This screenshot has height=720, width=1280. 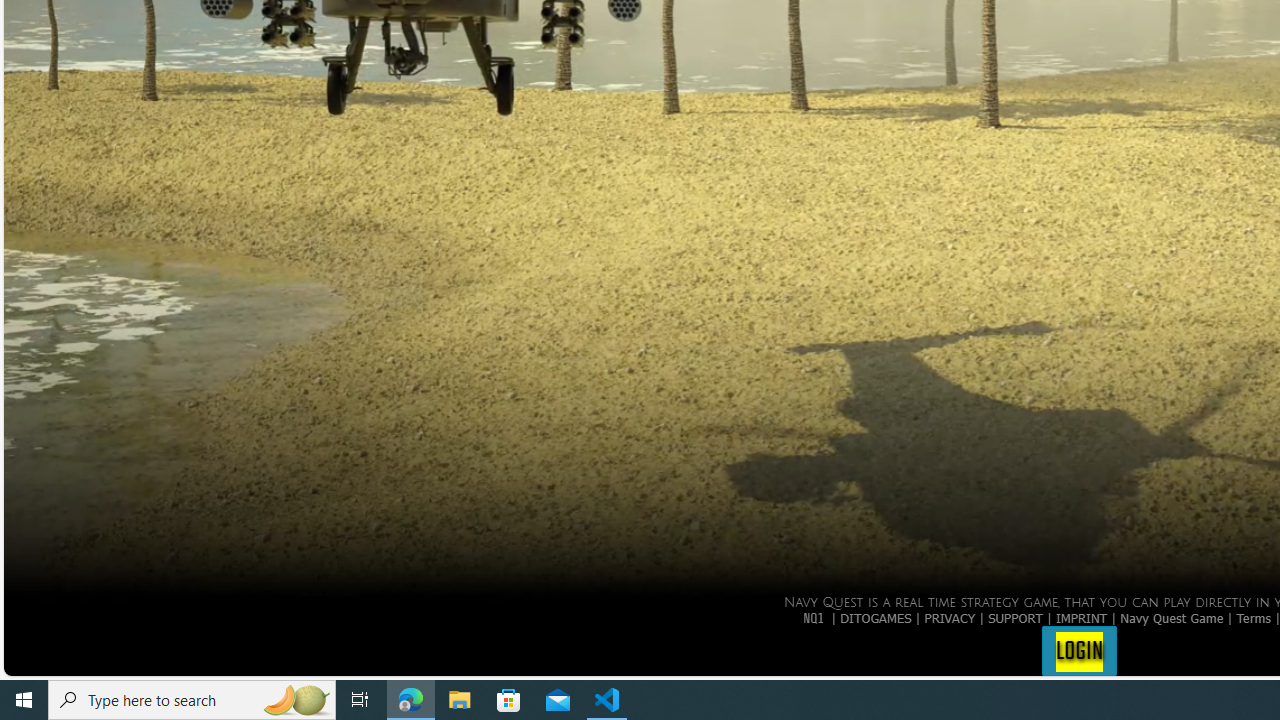 I want to click on Visual Studio Code - 1 running window, so click(x=607, y=700).